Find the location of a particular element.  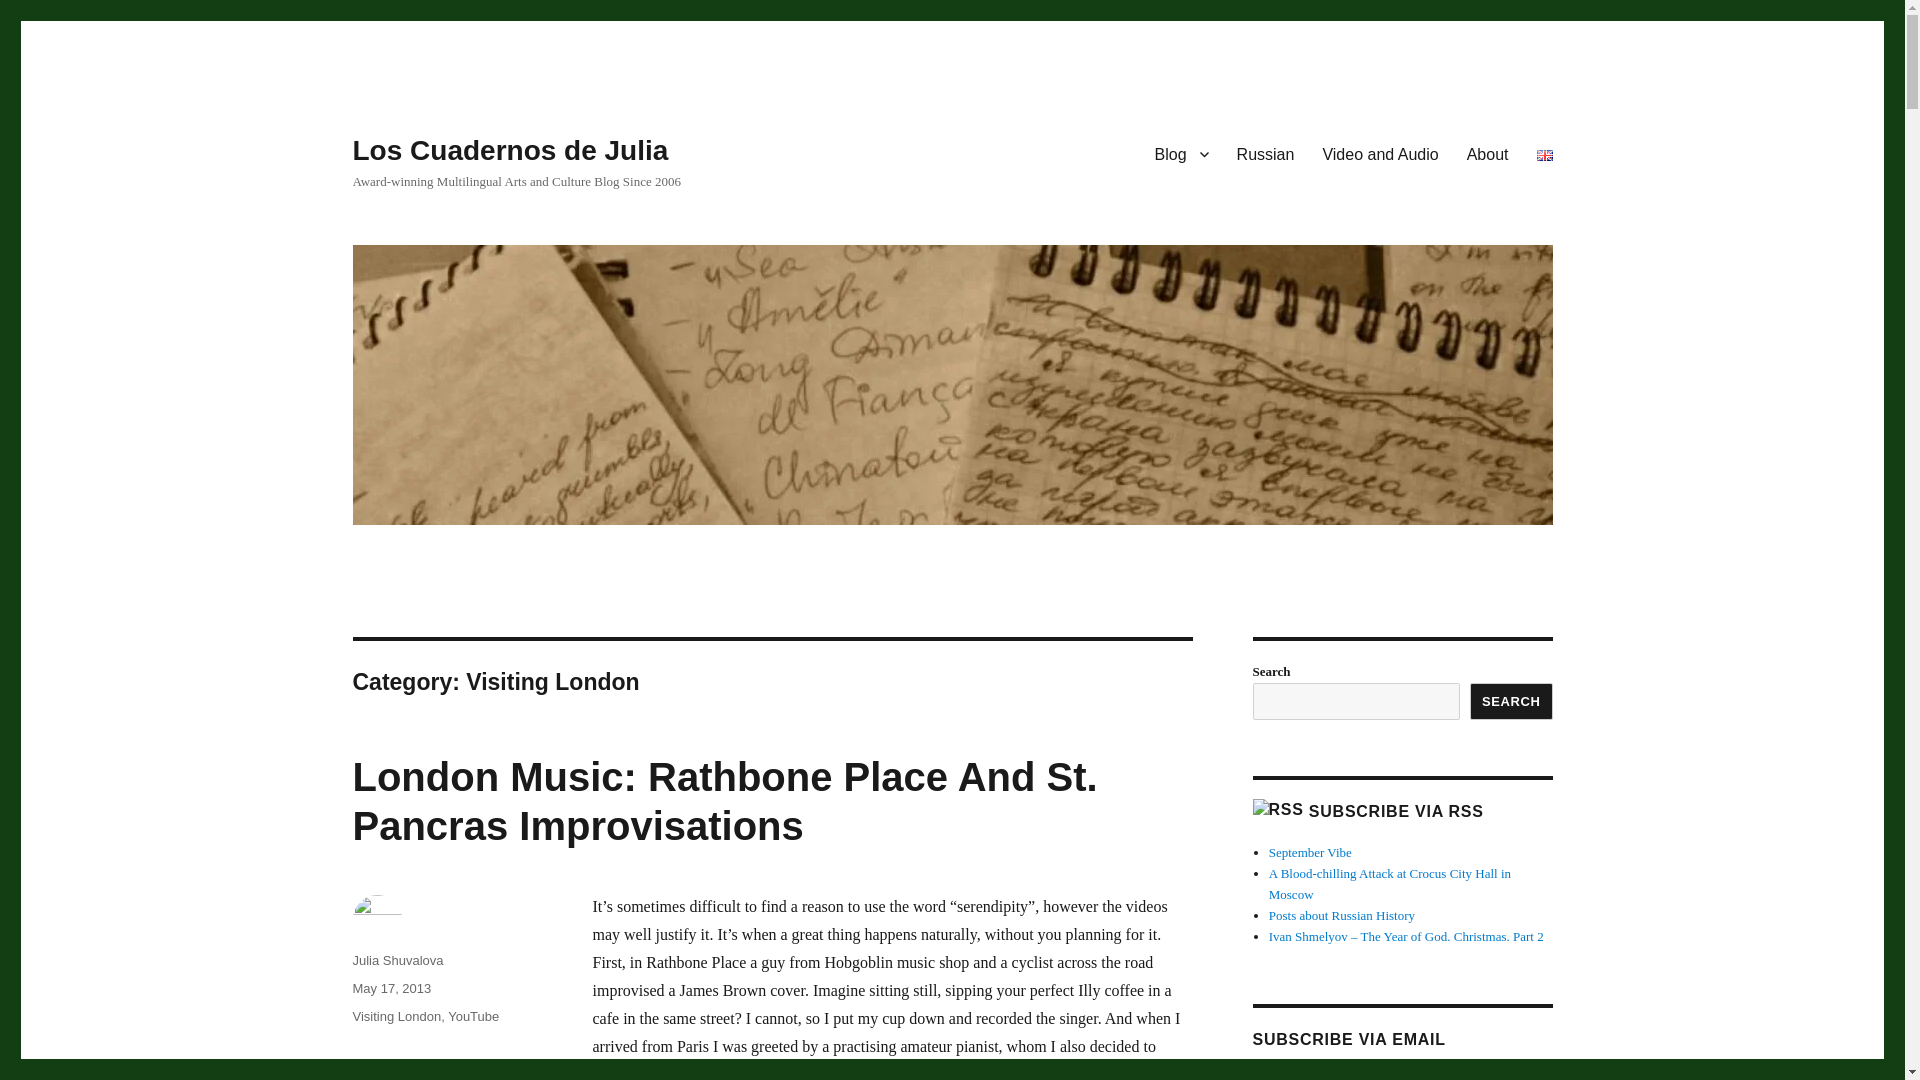

Visiting London is located at coordinates (396, 1016).